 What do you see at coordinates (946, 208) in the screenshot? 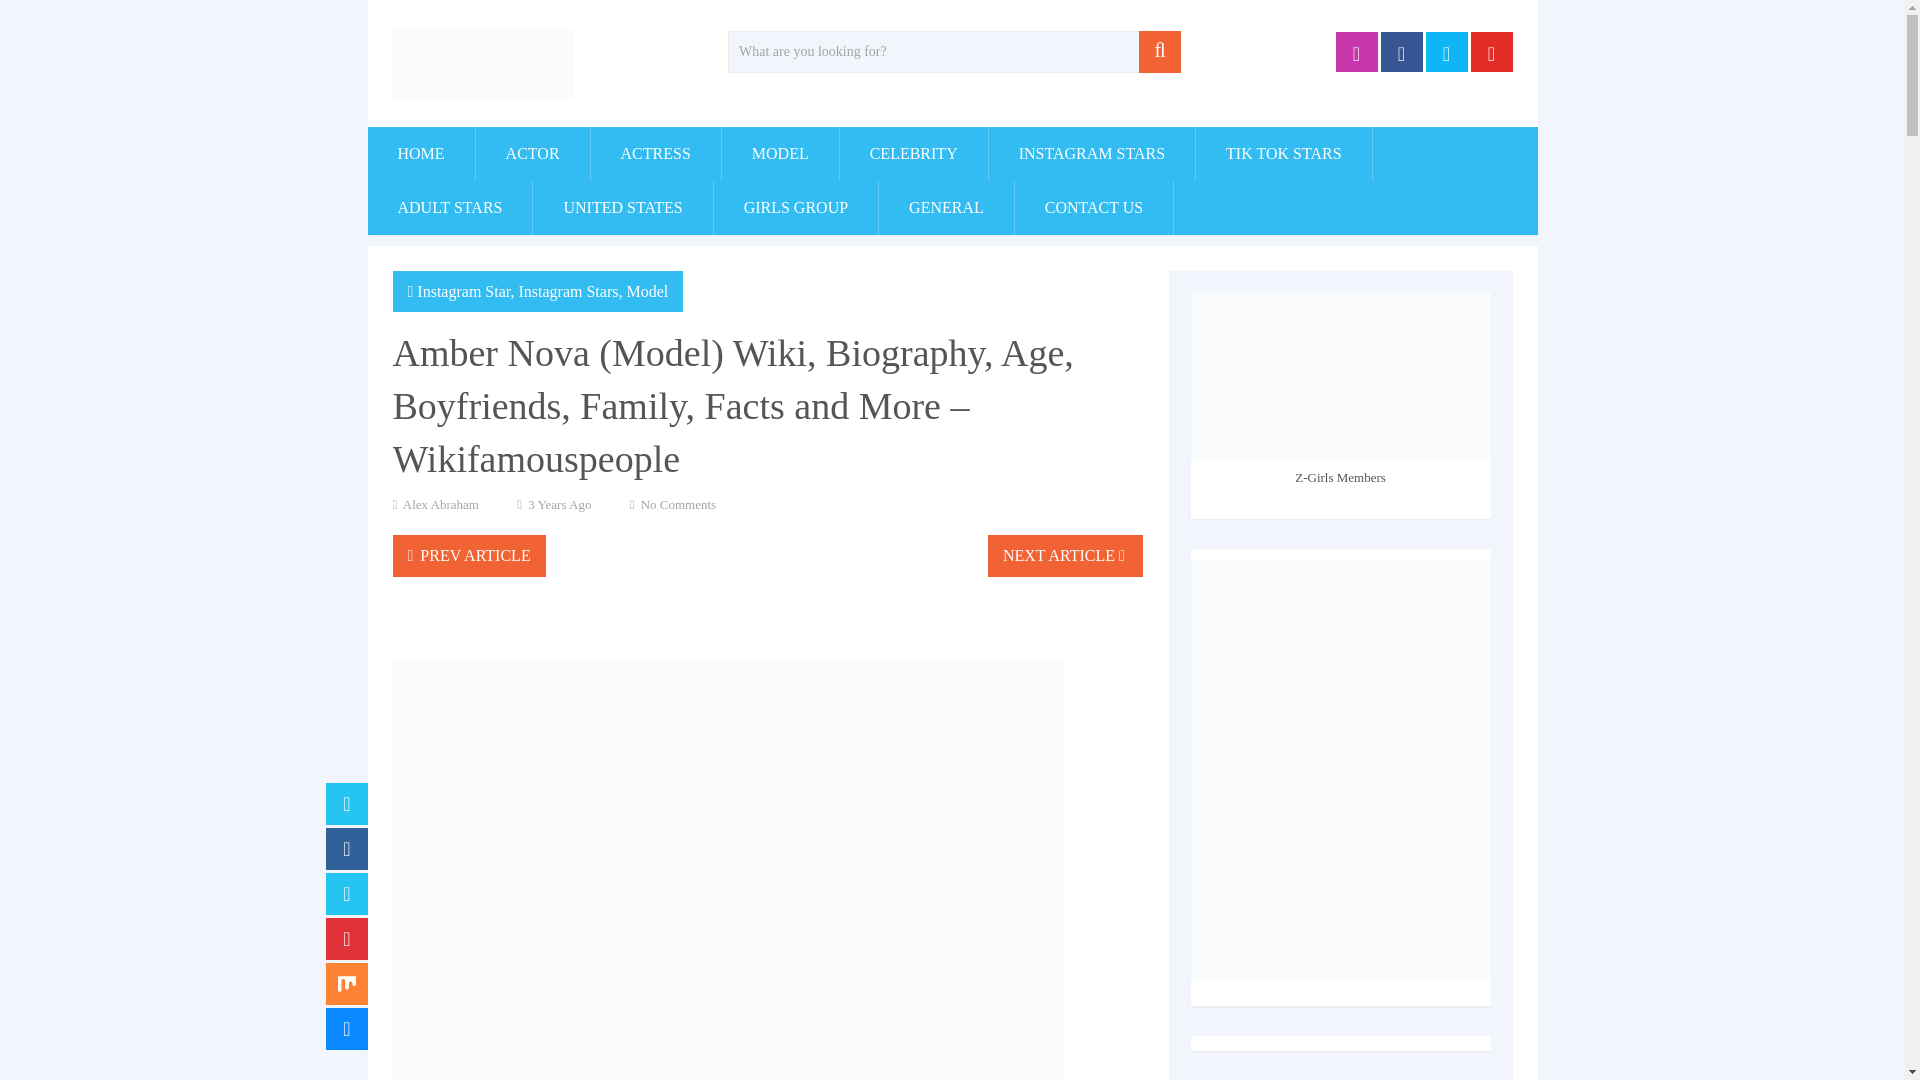
I see `GENERAL` at bounding box center [946, 208].